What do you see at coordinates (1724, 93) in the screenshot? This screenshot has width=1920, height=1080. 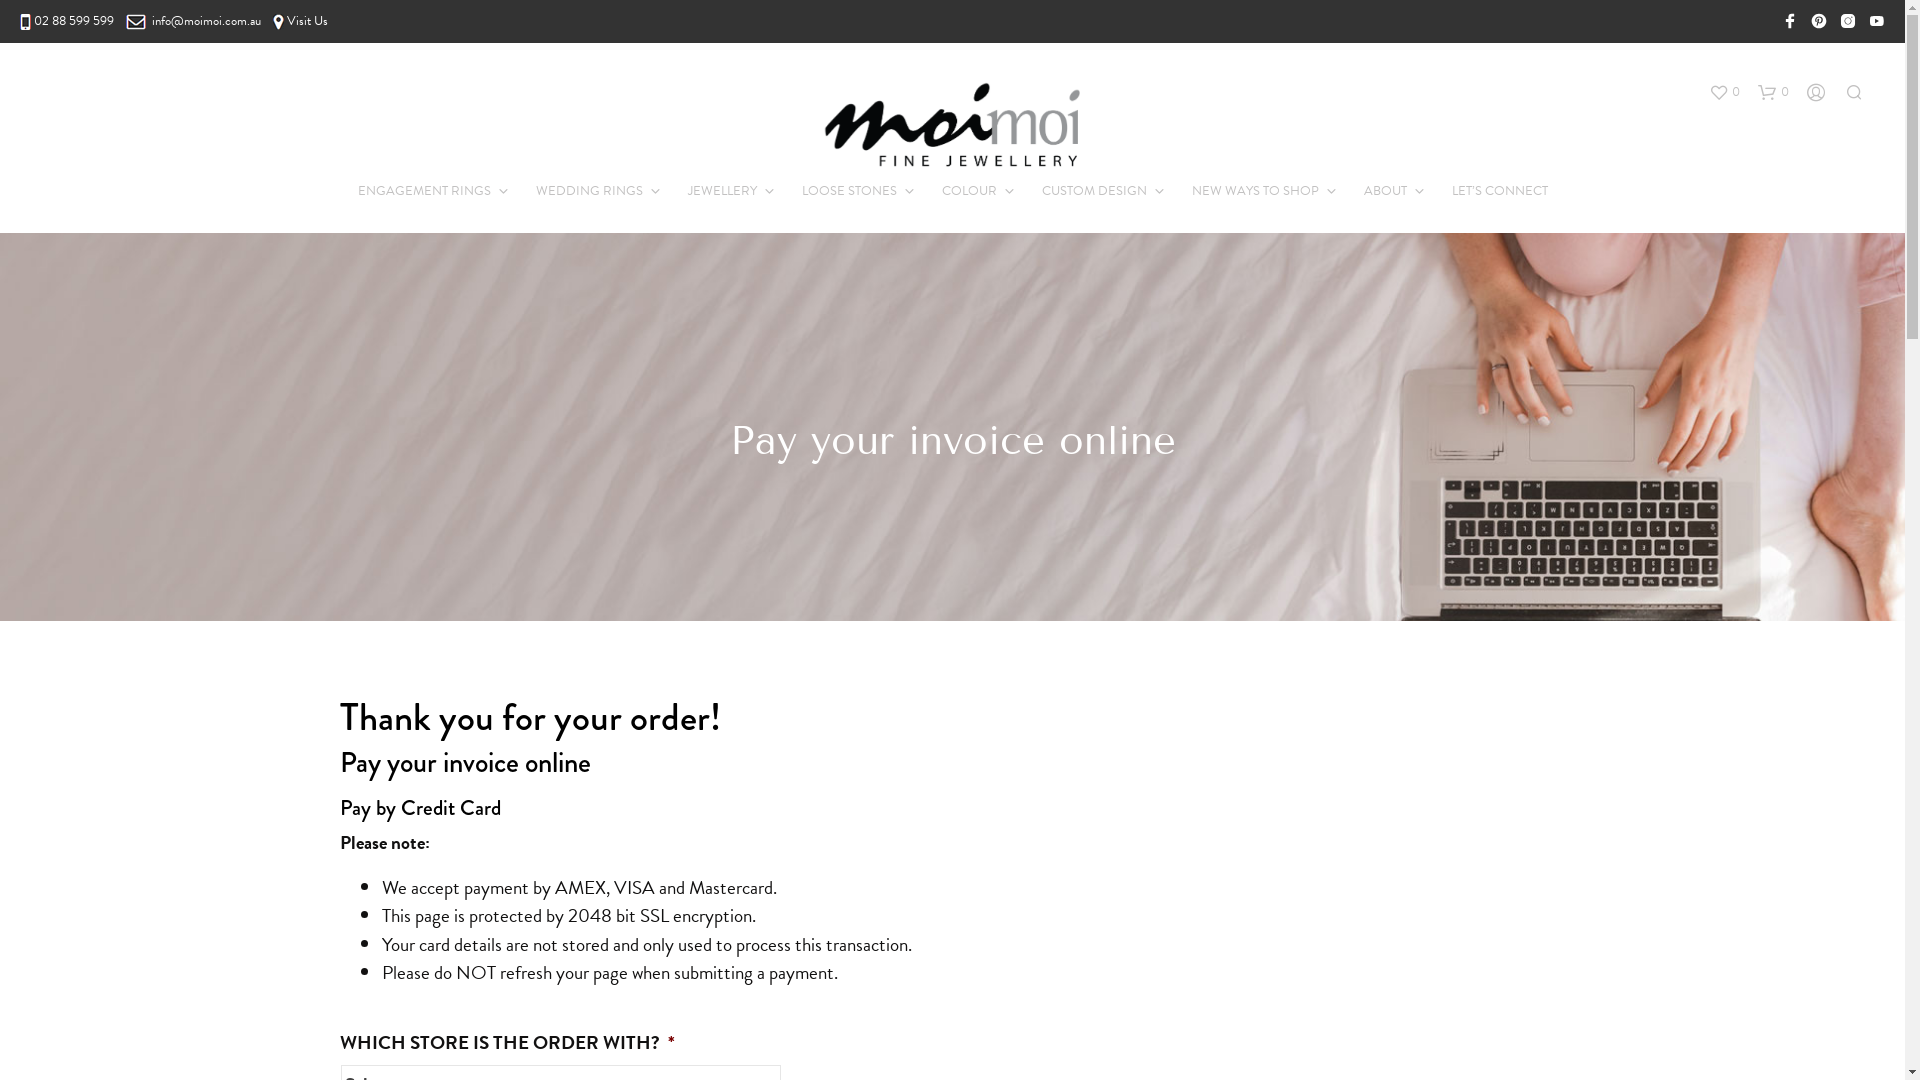 I see `0` at bounding box center [1724, 93].